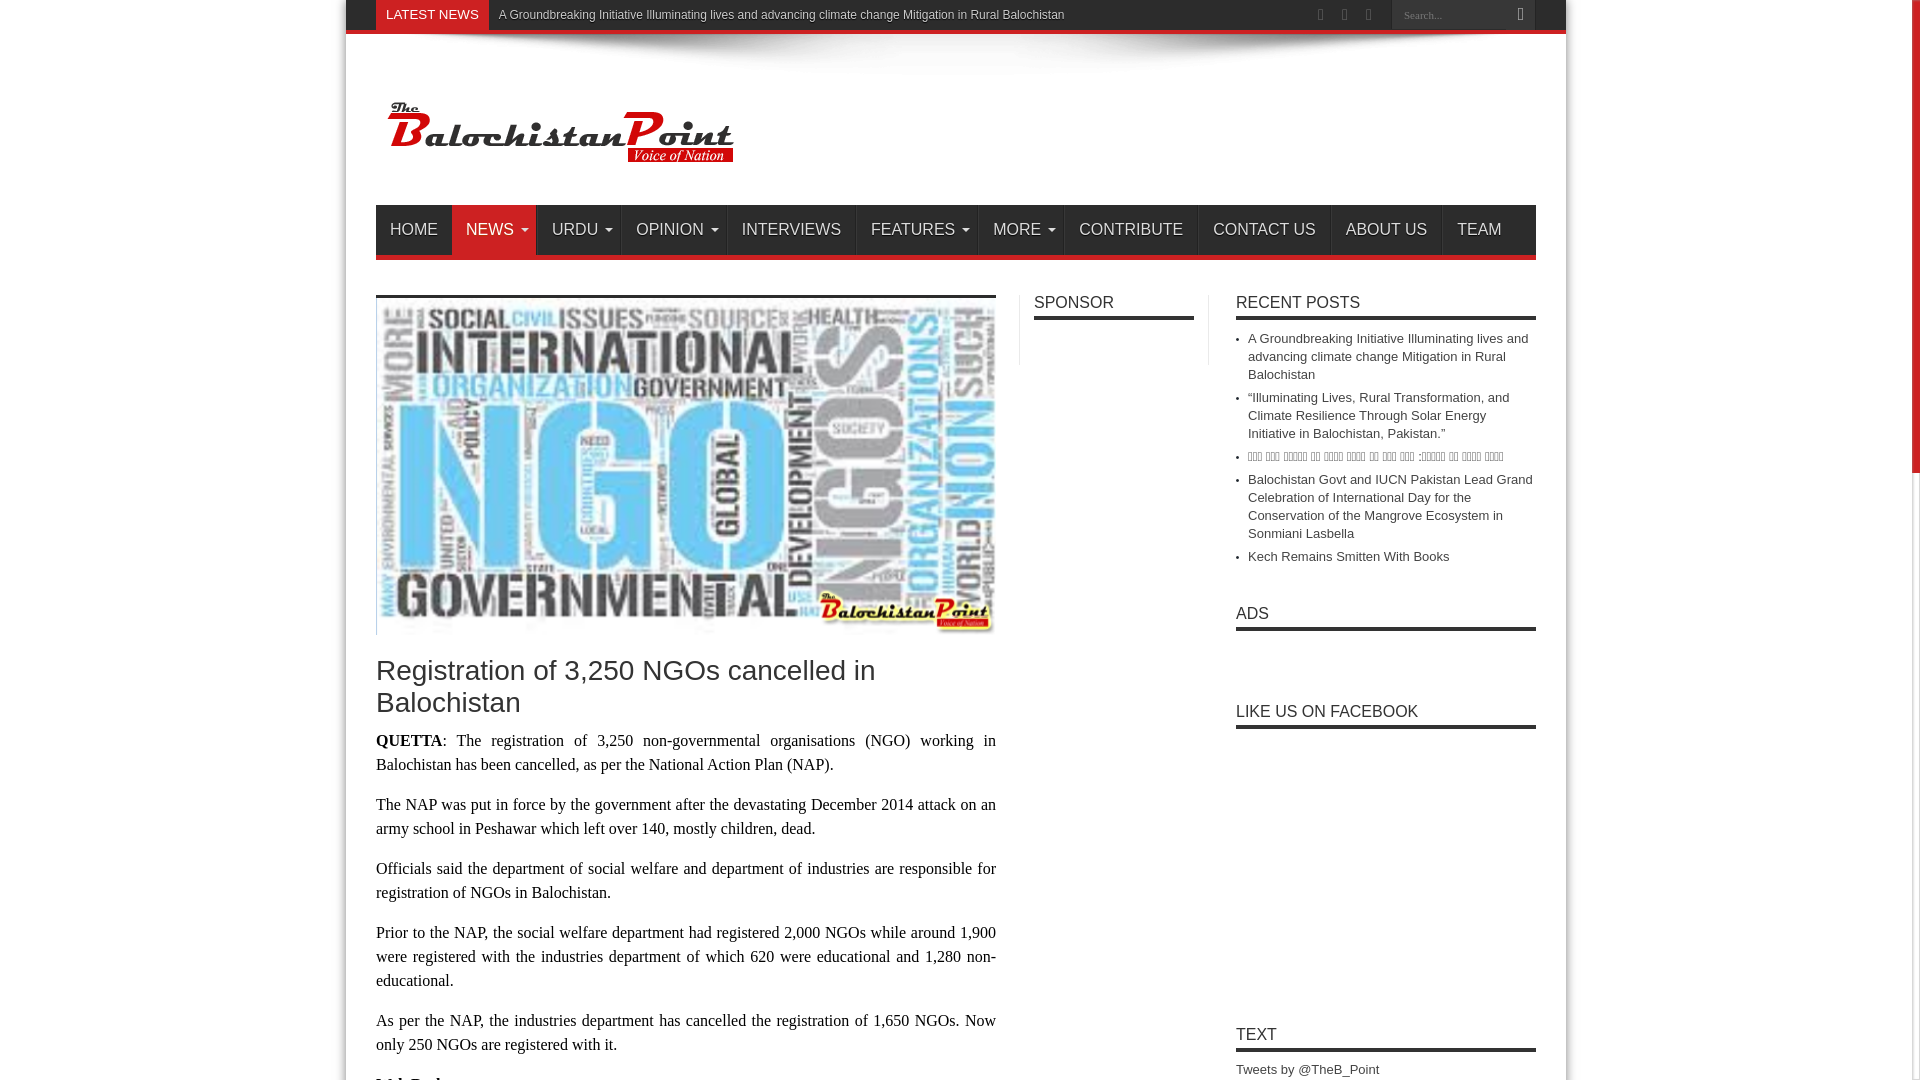 Image resolution: width=1920 pixels, height=1080 pixels. I want to click on Search, so click(1520, 15).